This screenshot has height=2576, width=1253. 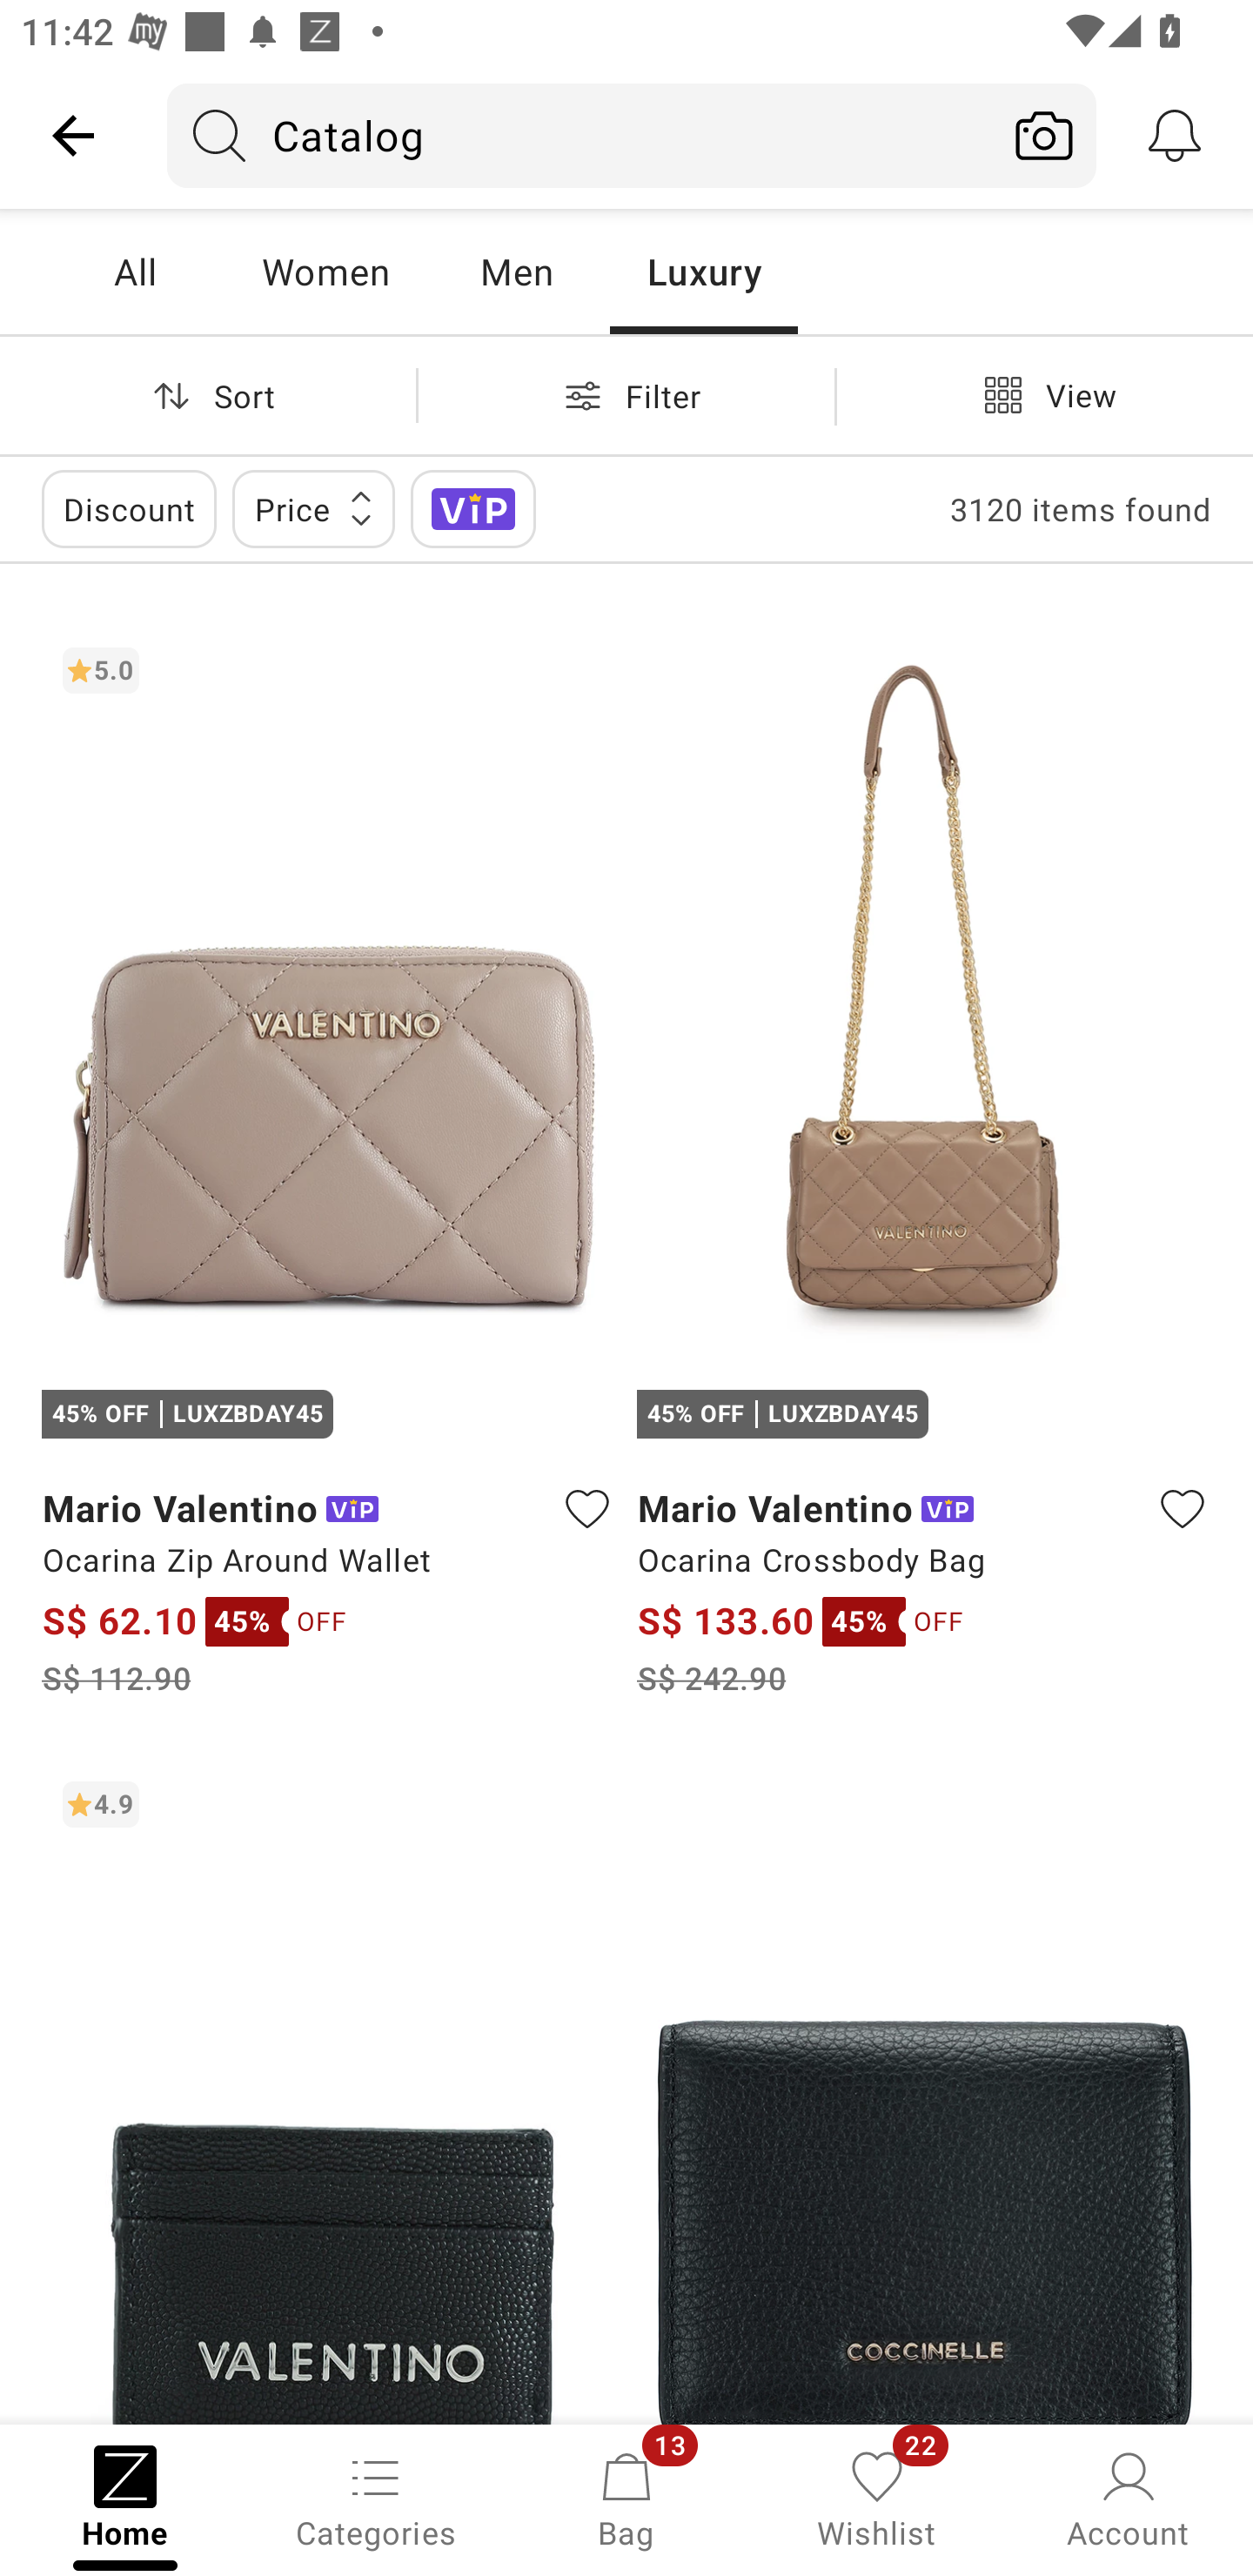 I want to click on 4.9, so click(x=329, y=2091).